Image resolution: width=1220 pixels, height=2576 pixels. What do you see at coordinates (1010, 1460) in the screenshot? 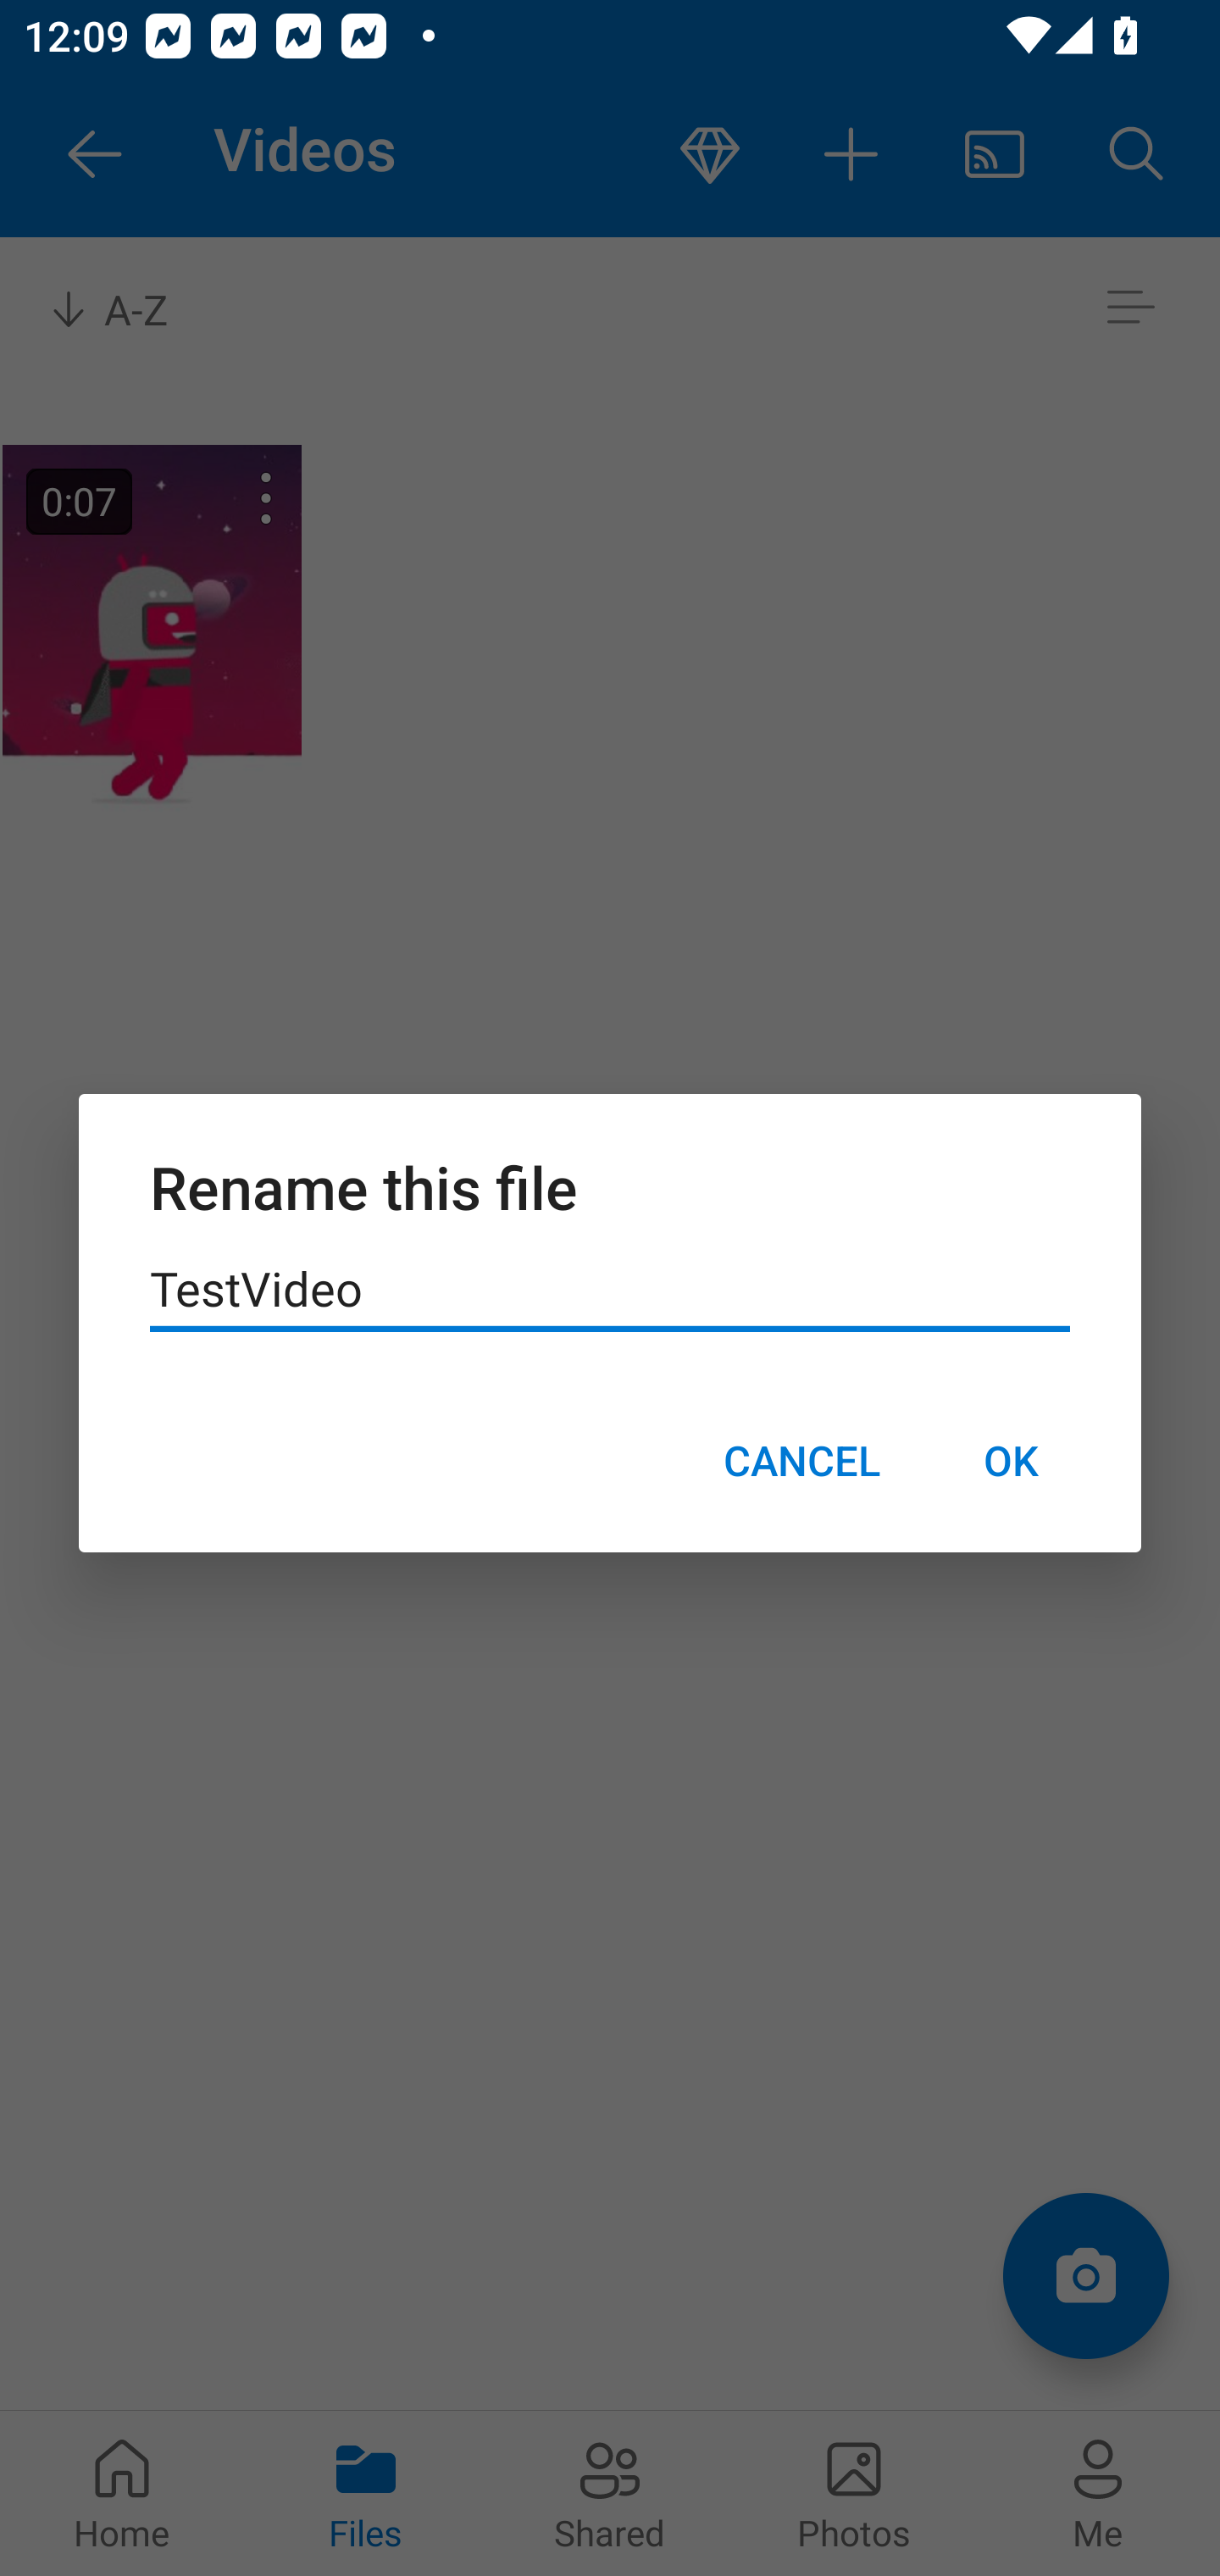
I see `OK` at bounding box center [1010, 1460].